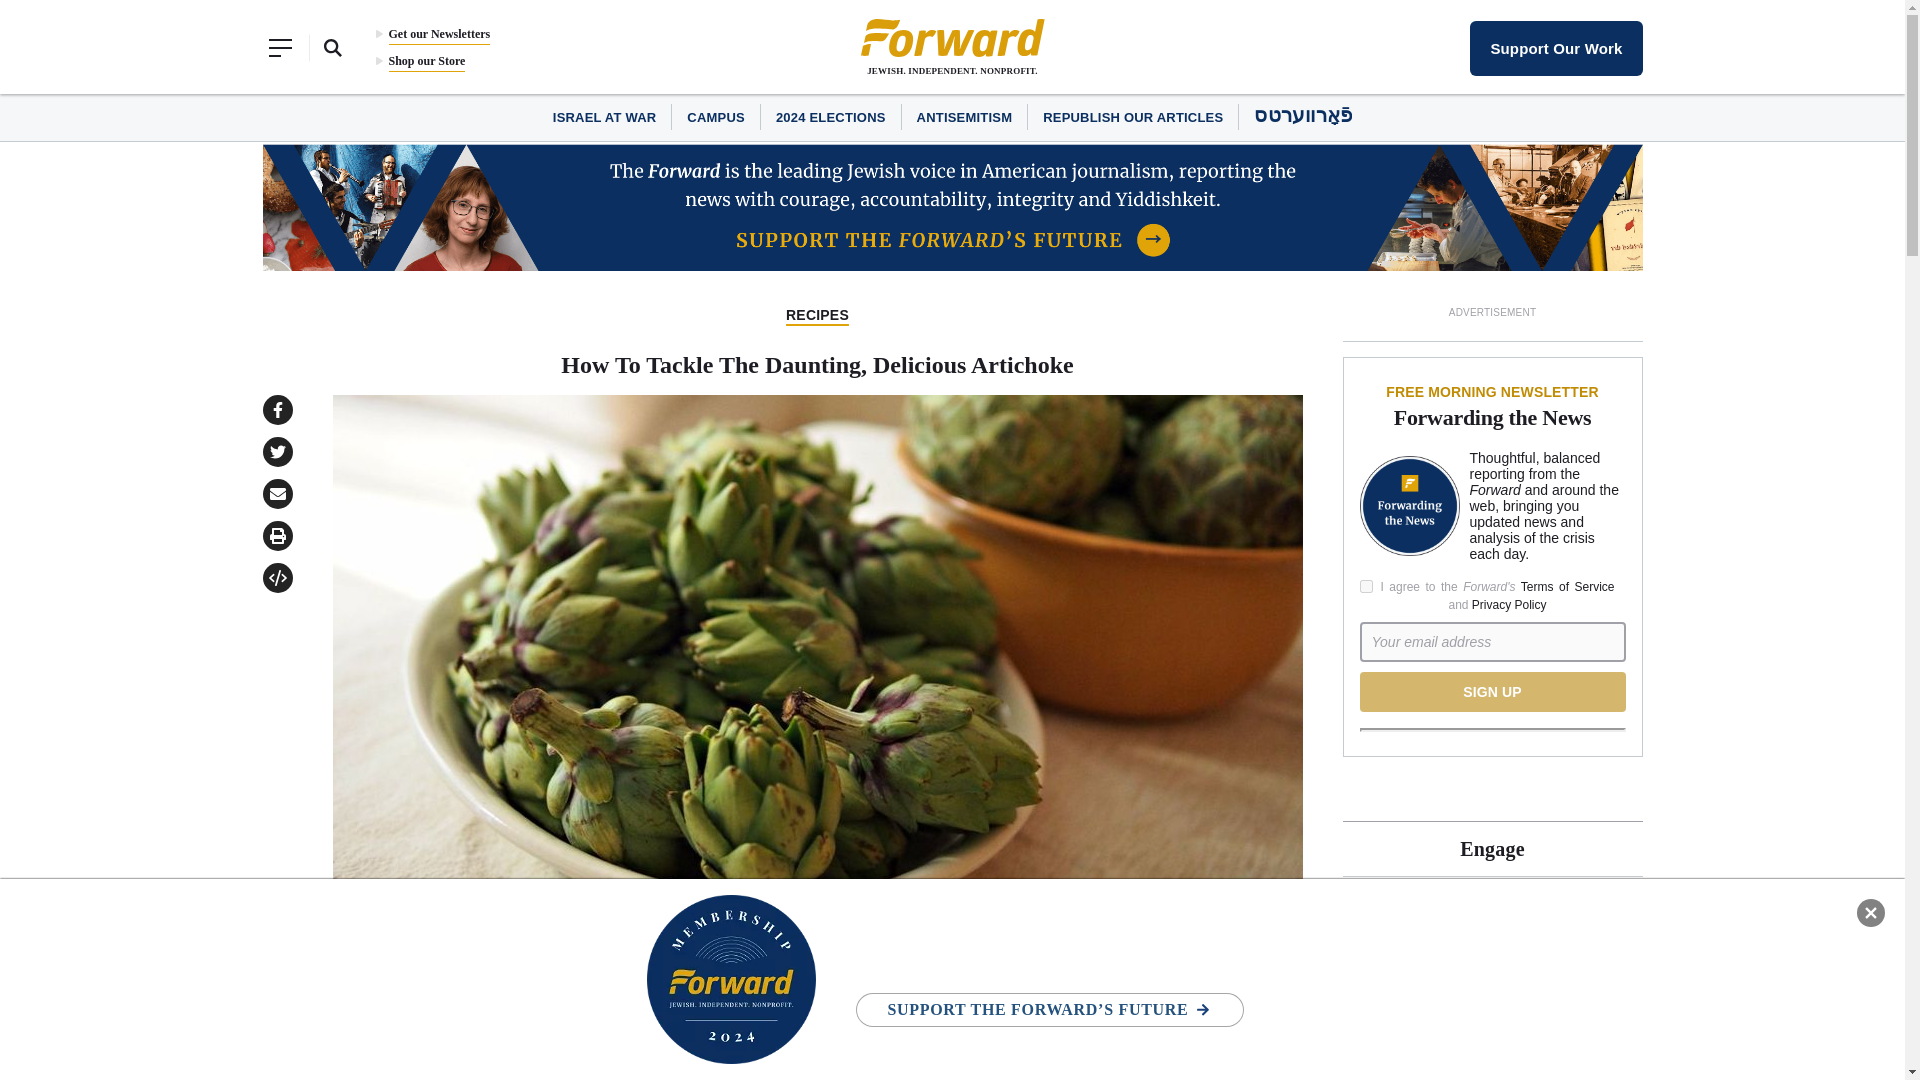 Image resolution: width=1920 pixels, height=1080 pixels. What do you see at coordinates (1492, 691) in the screenshot?
I see `Sign Up` at bounding box center [1492, 691].